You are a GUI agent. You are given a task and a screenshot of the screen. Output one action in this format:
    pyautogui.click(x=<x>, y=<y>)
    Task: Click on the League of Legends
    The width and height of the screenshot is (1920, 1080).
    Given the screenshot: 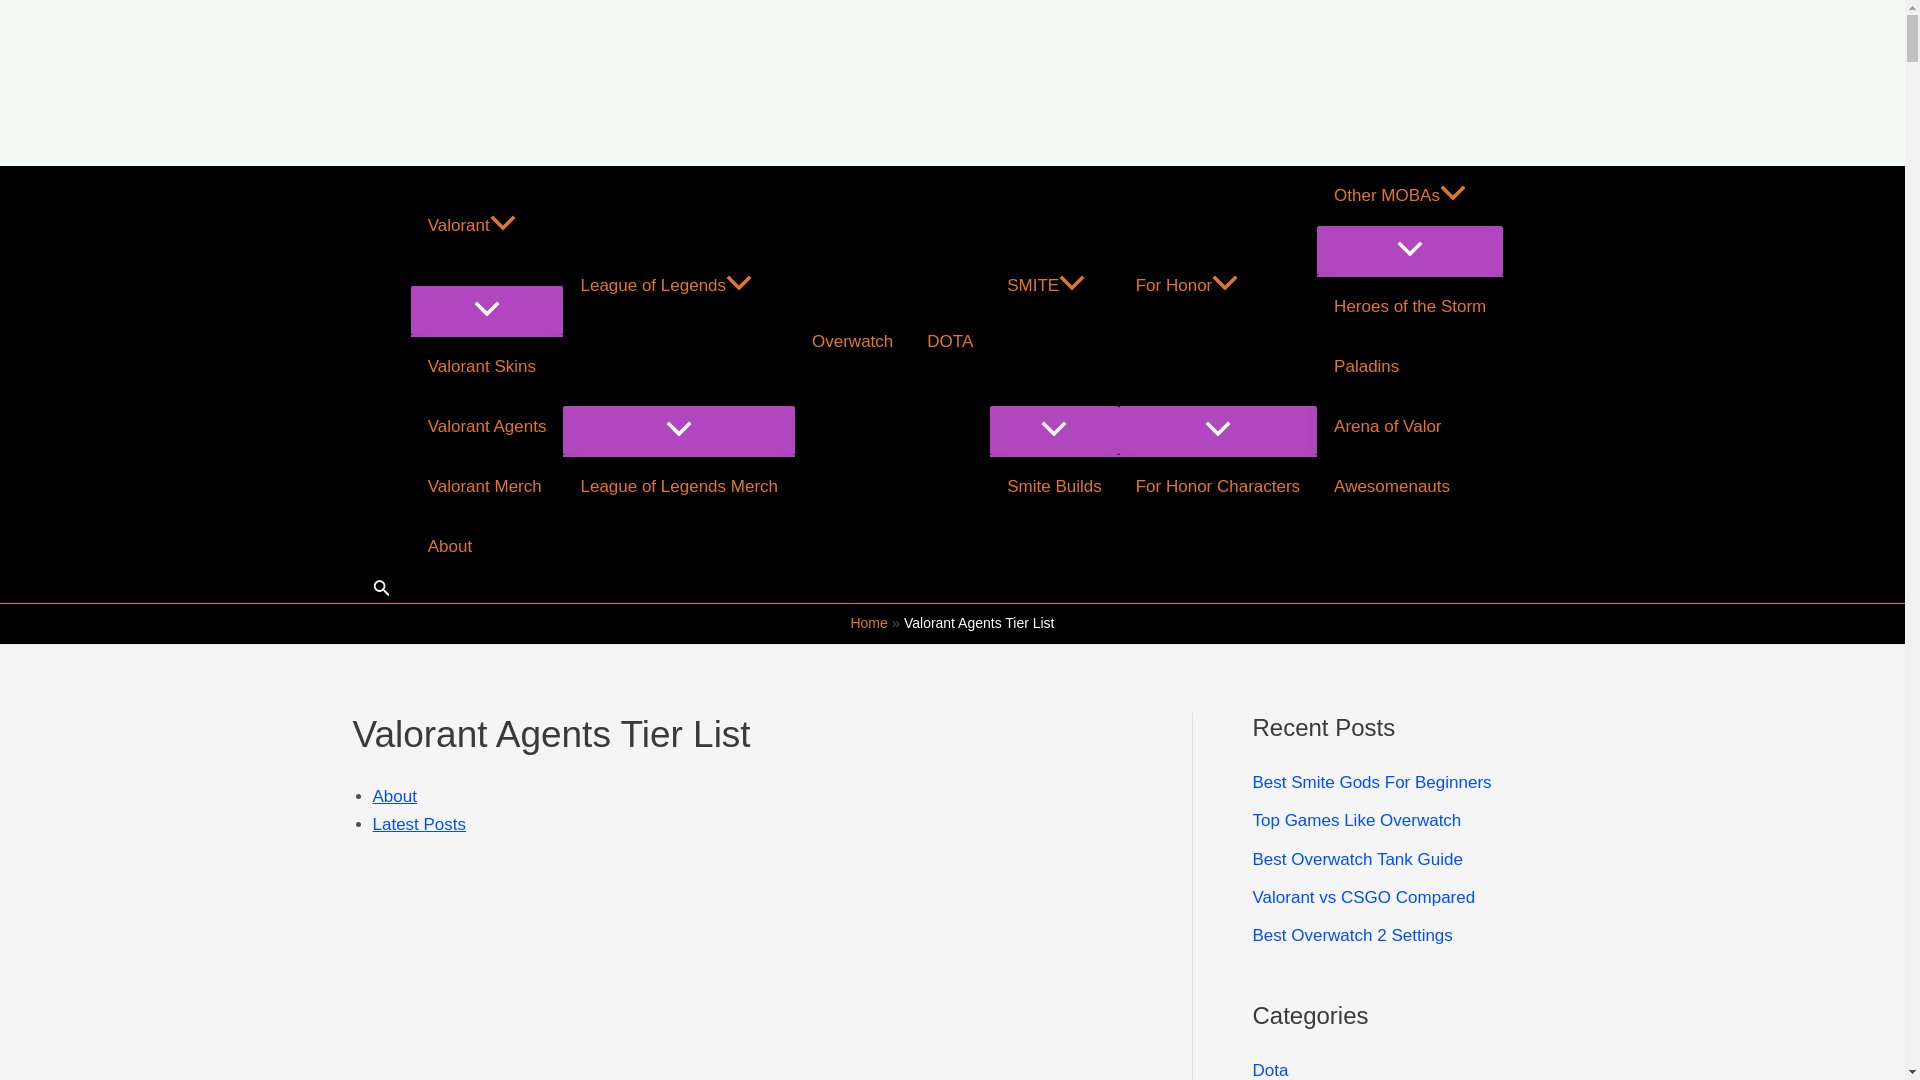 What is the action you would take?
    pyautogui.click(x=678, y=286)
    